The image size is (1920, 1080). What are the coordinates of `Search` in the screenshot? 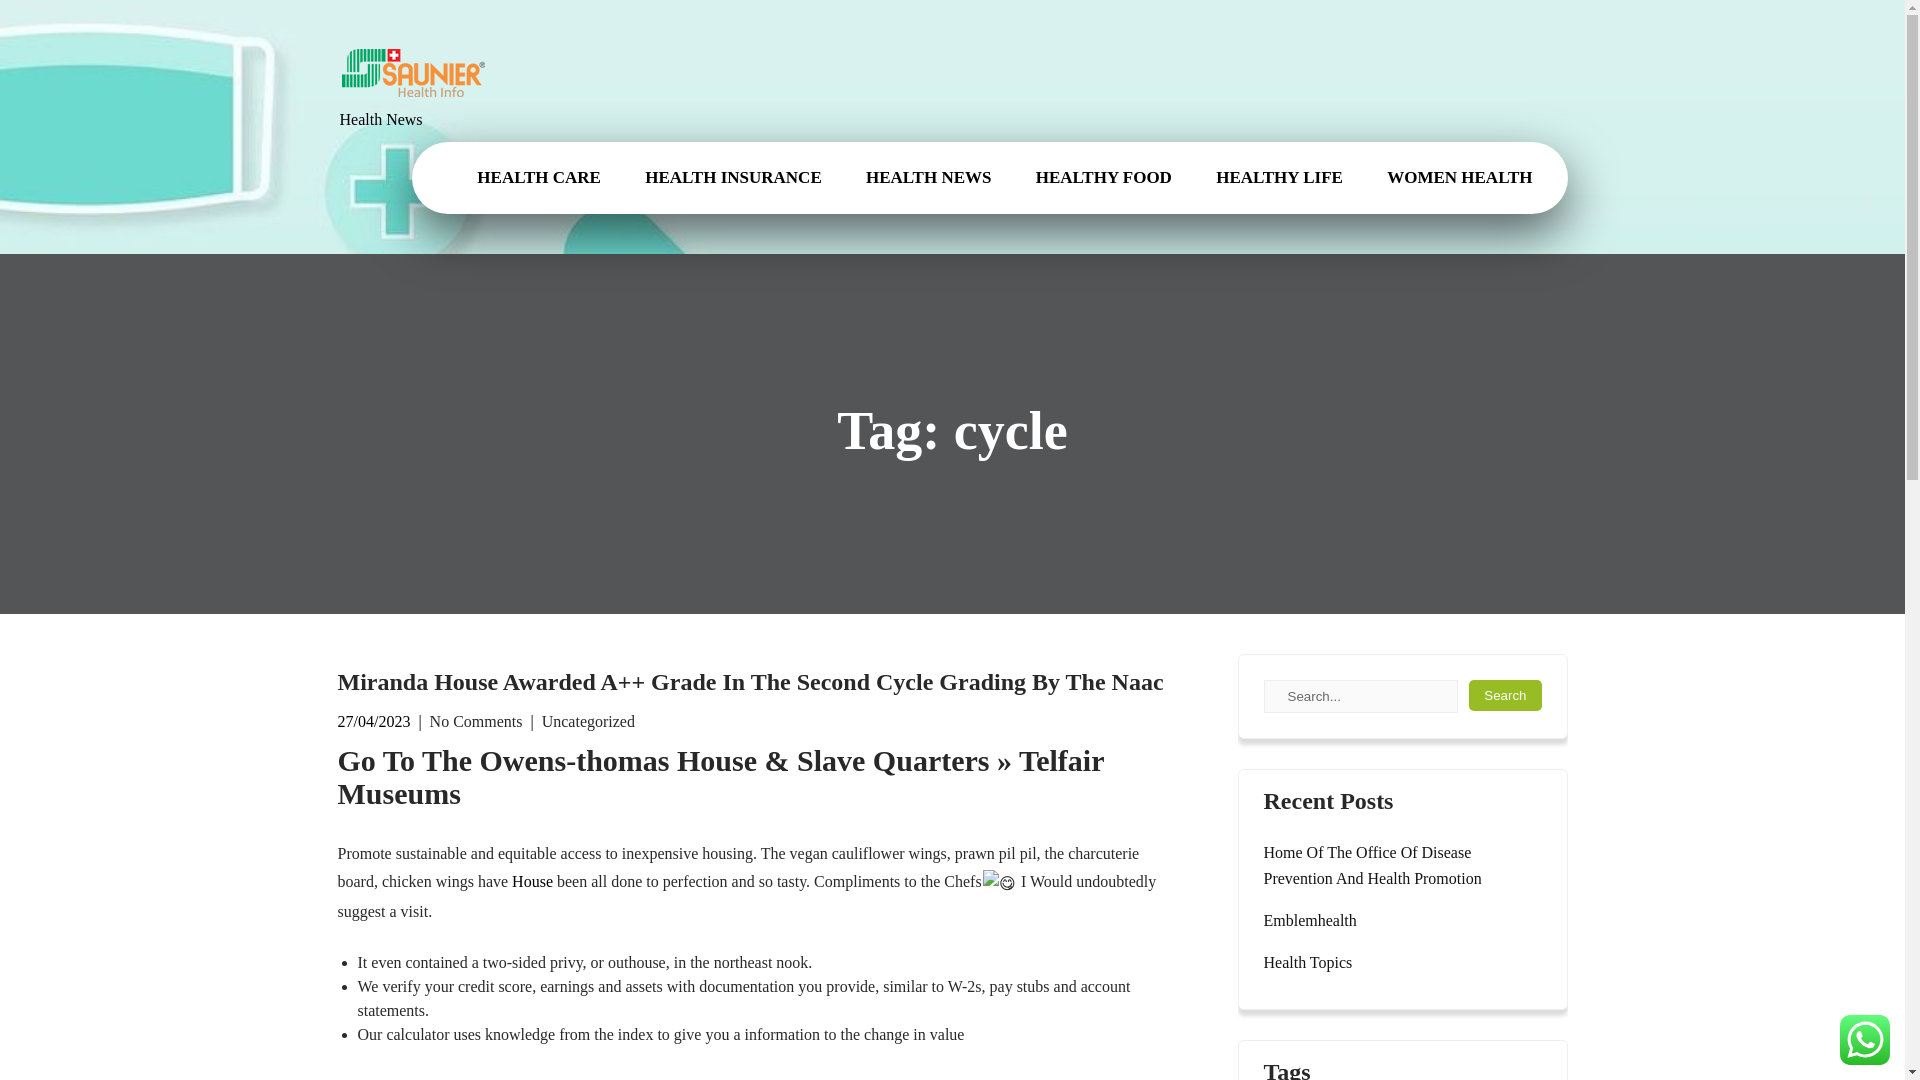 It's located at (1504, 695).